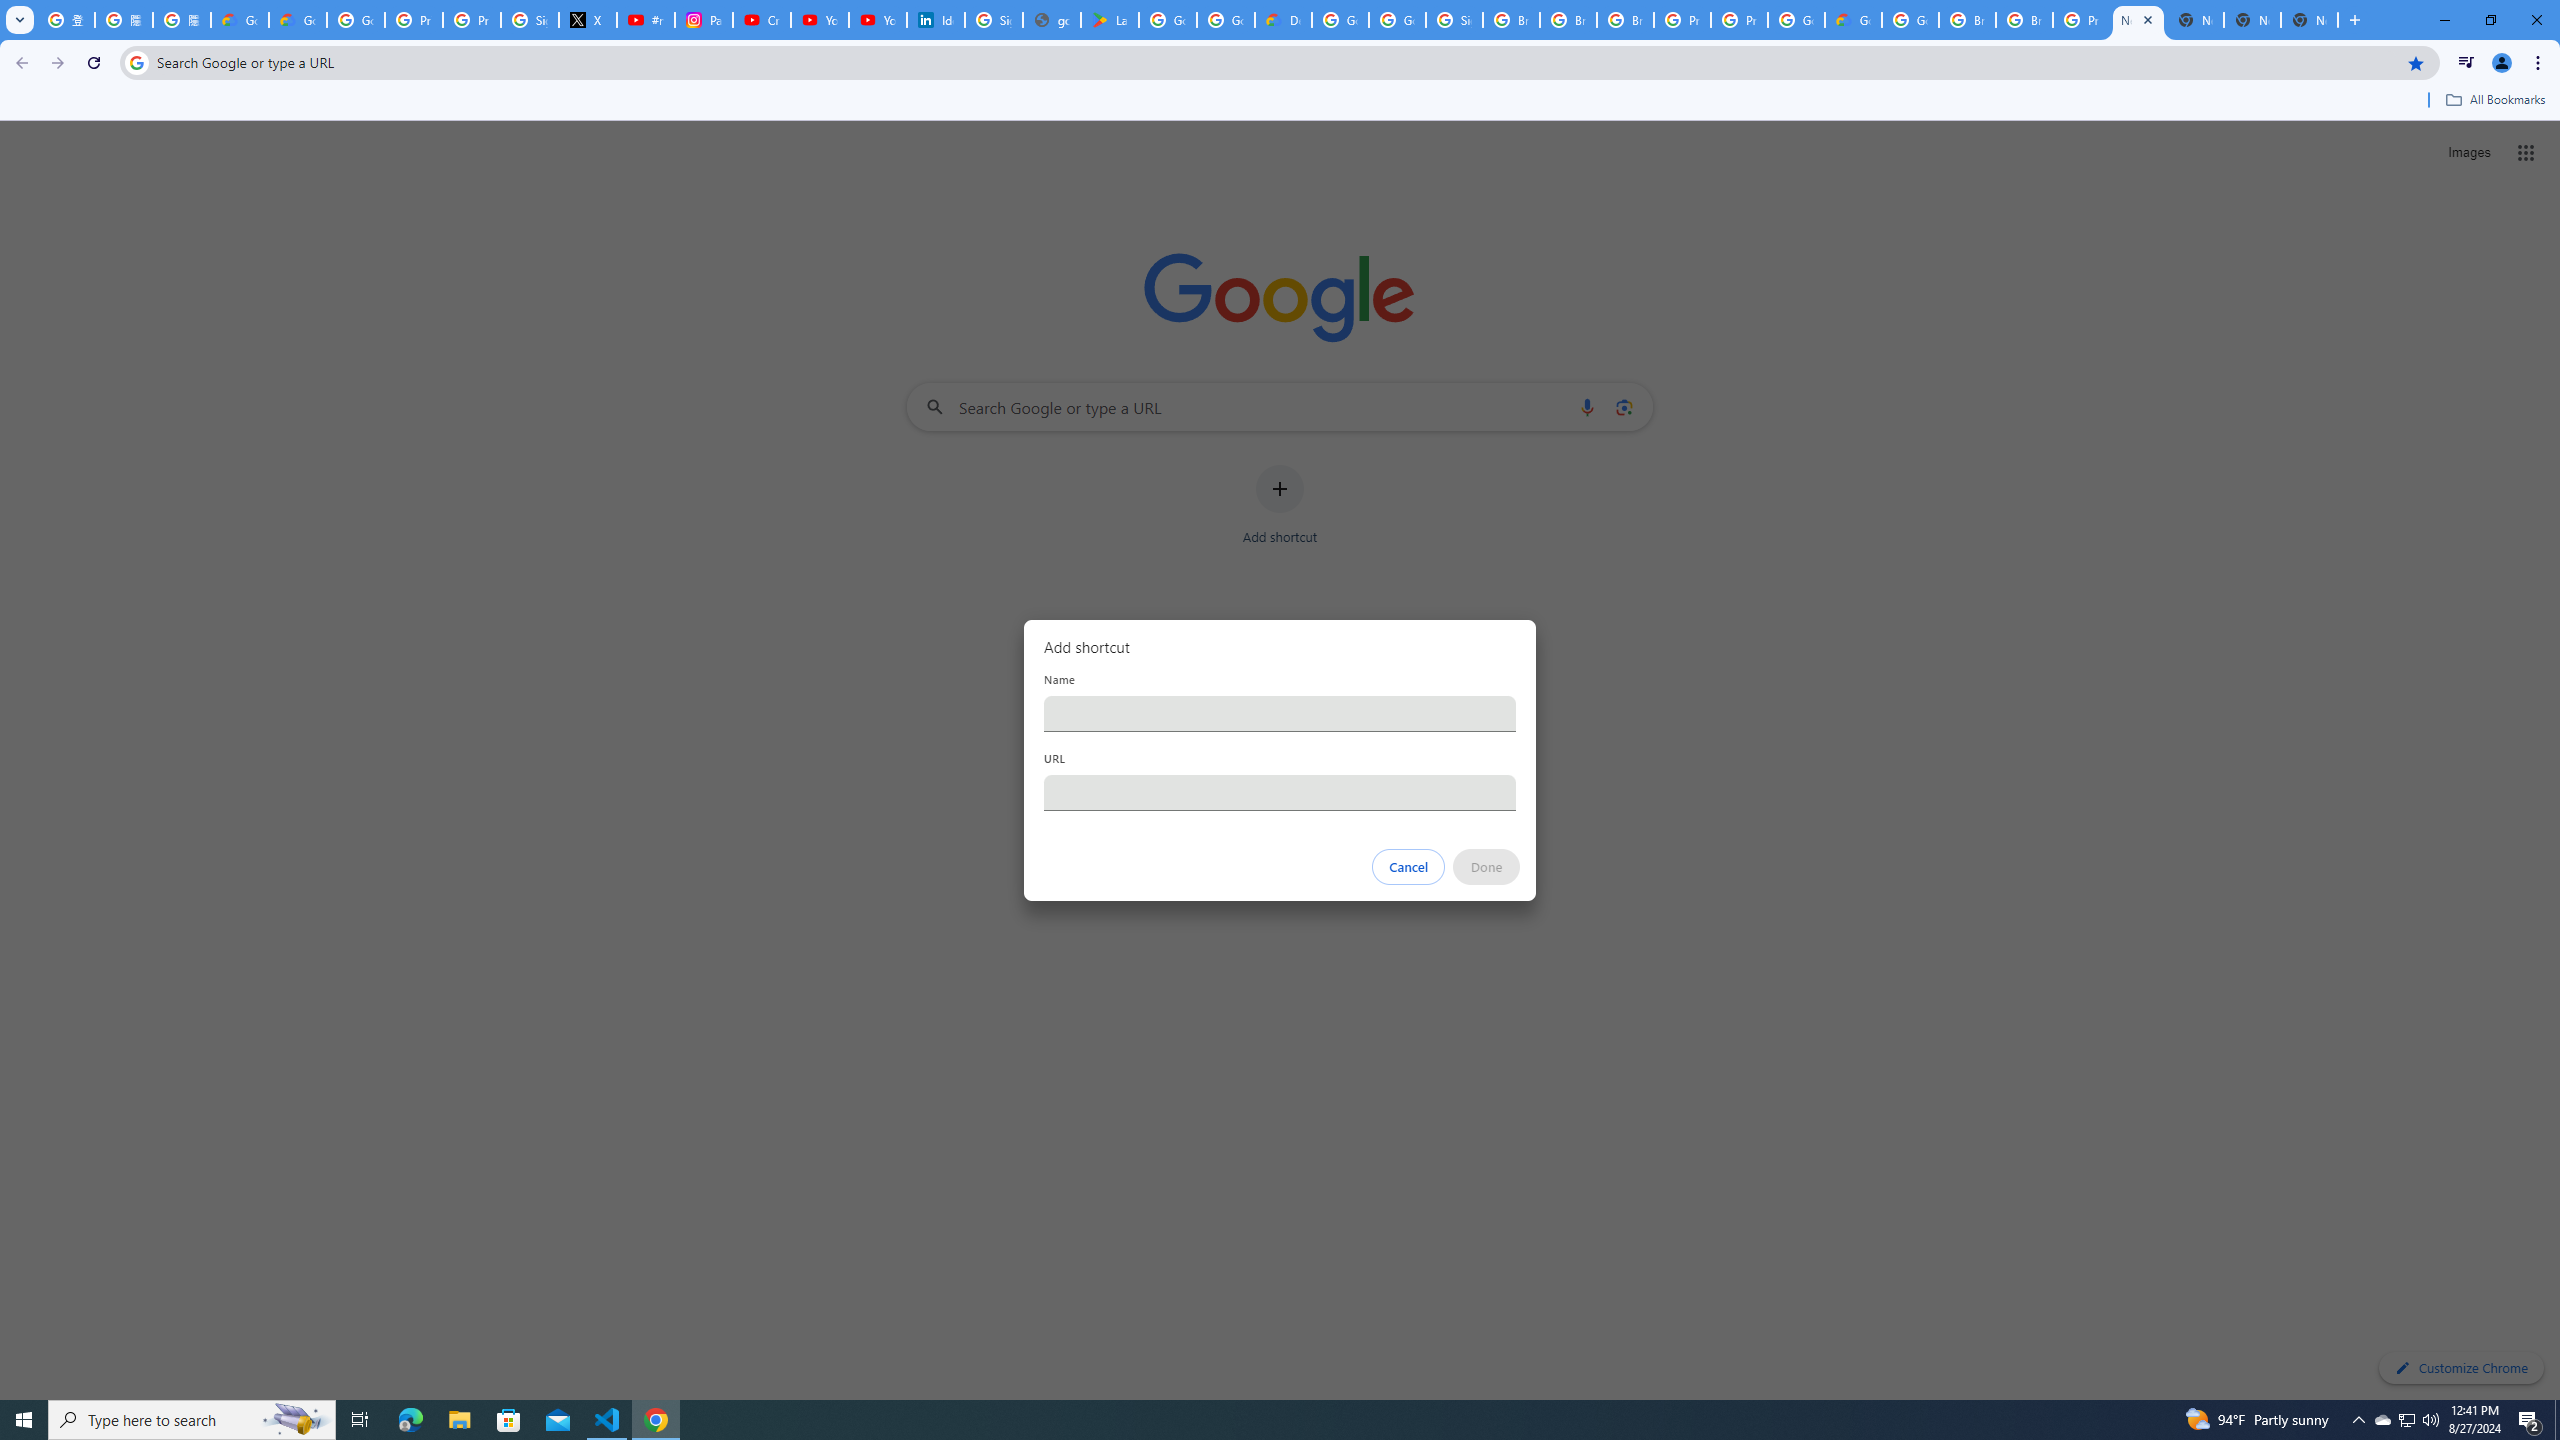 The image size is (2560, 1440). Describe the element at coordinates (1568, 20) in the screenshot. I see `Browse Chrome as a guest - Computer - Google Chrome Help` at that location.